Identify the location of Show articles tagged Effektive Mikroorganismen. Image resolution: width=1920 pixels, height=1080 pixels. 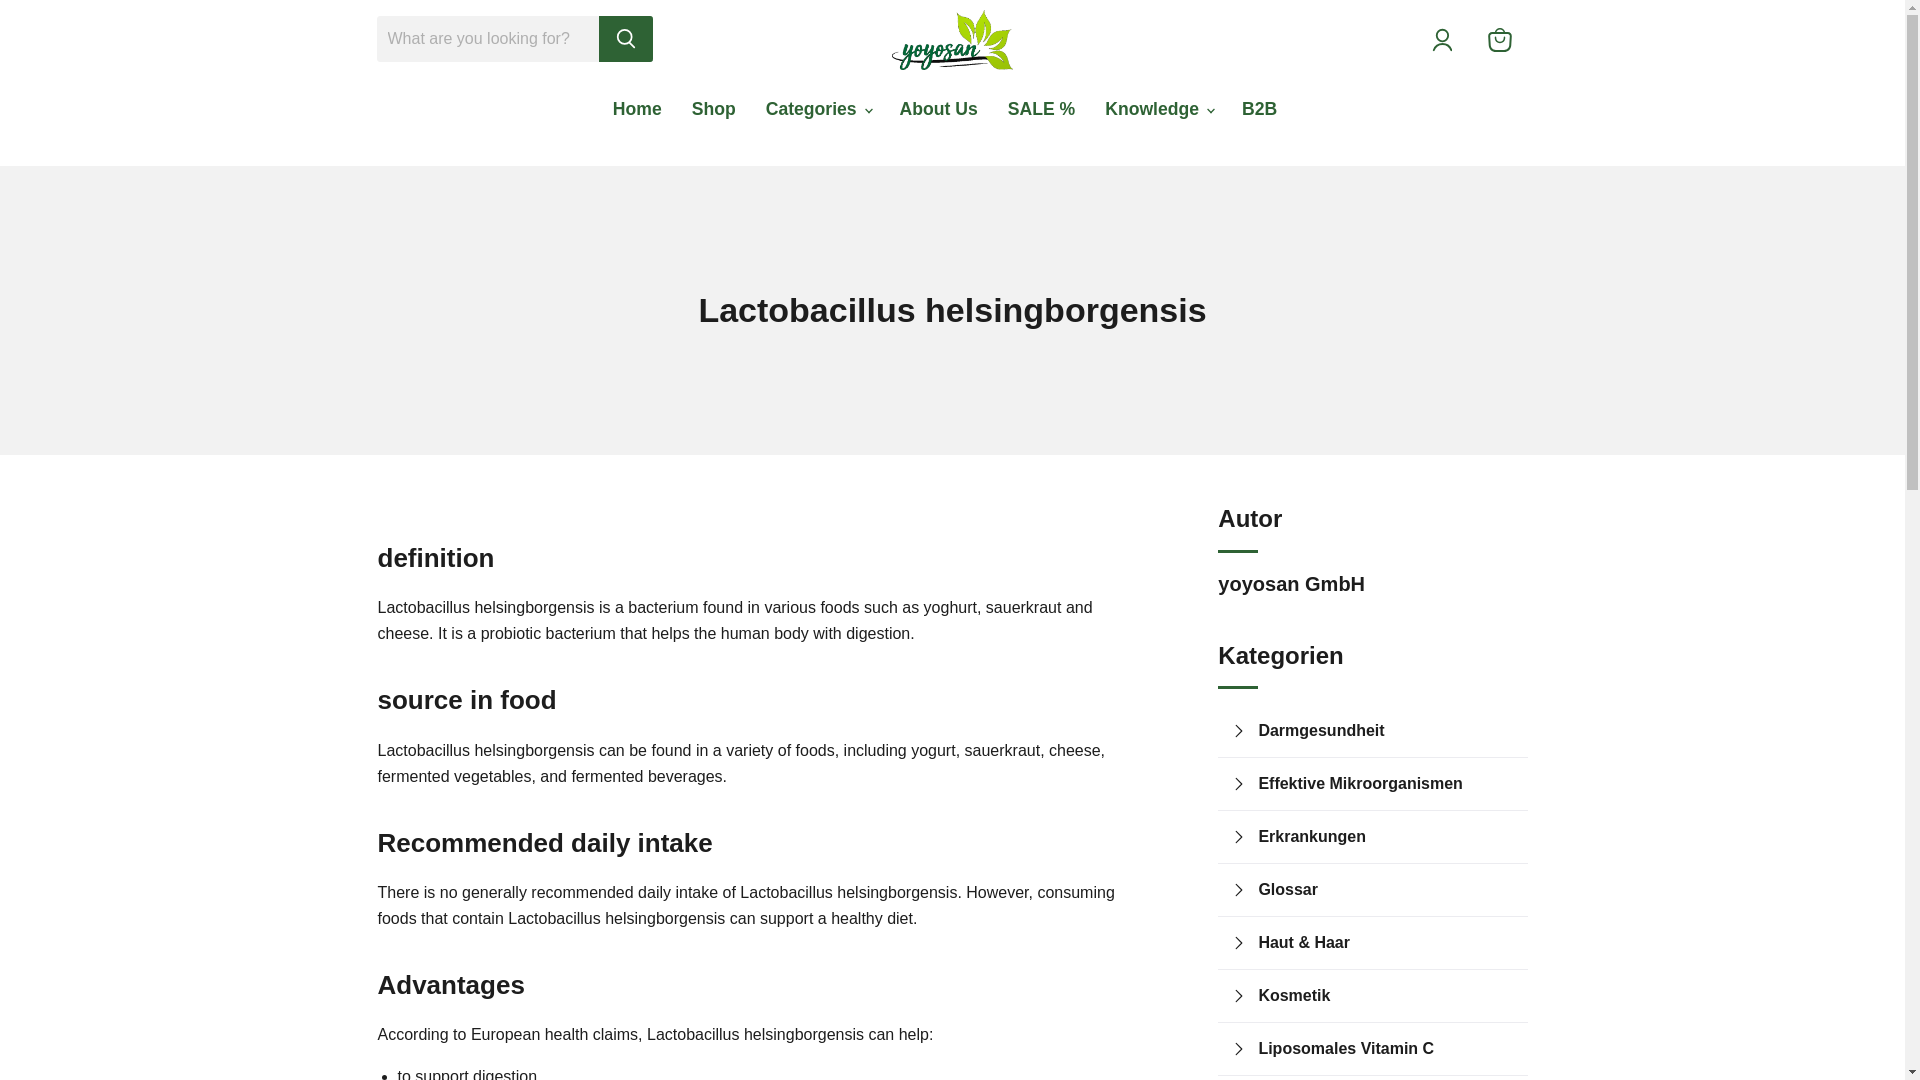
(1386, 784).